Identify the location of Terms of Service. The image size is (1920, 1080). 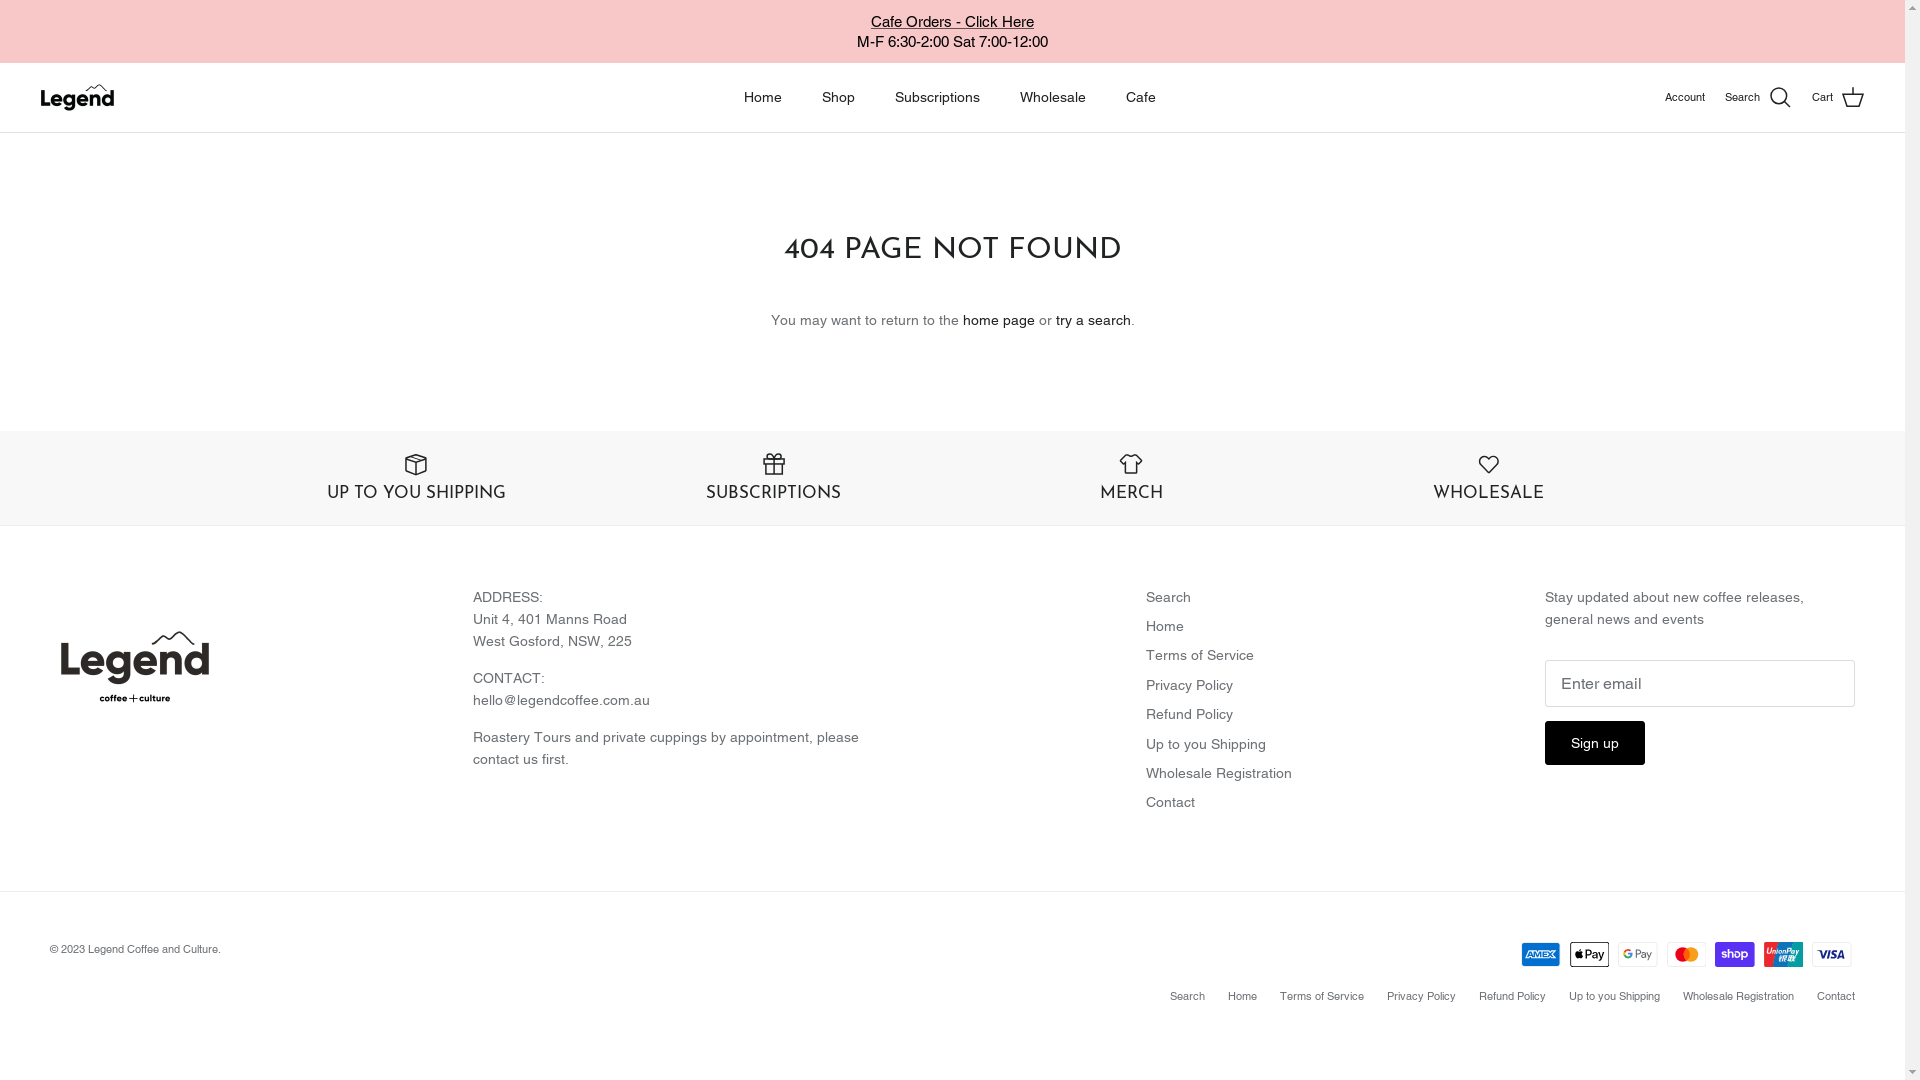
(1322, 996).